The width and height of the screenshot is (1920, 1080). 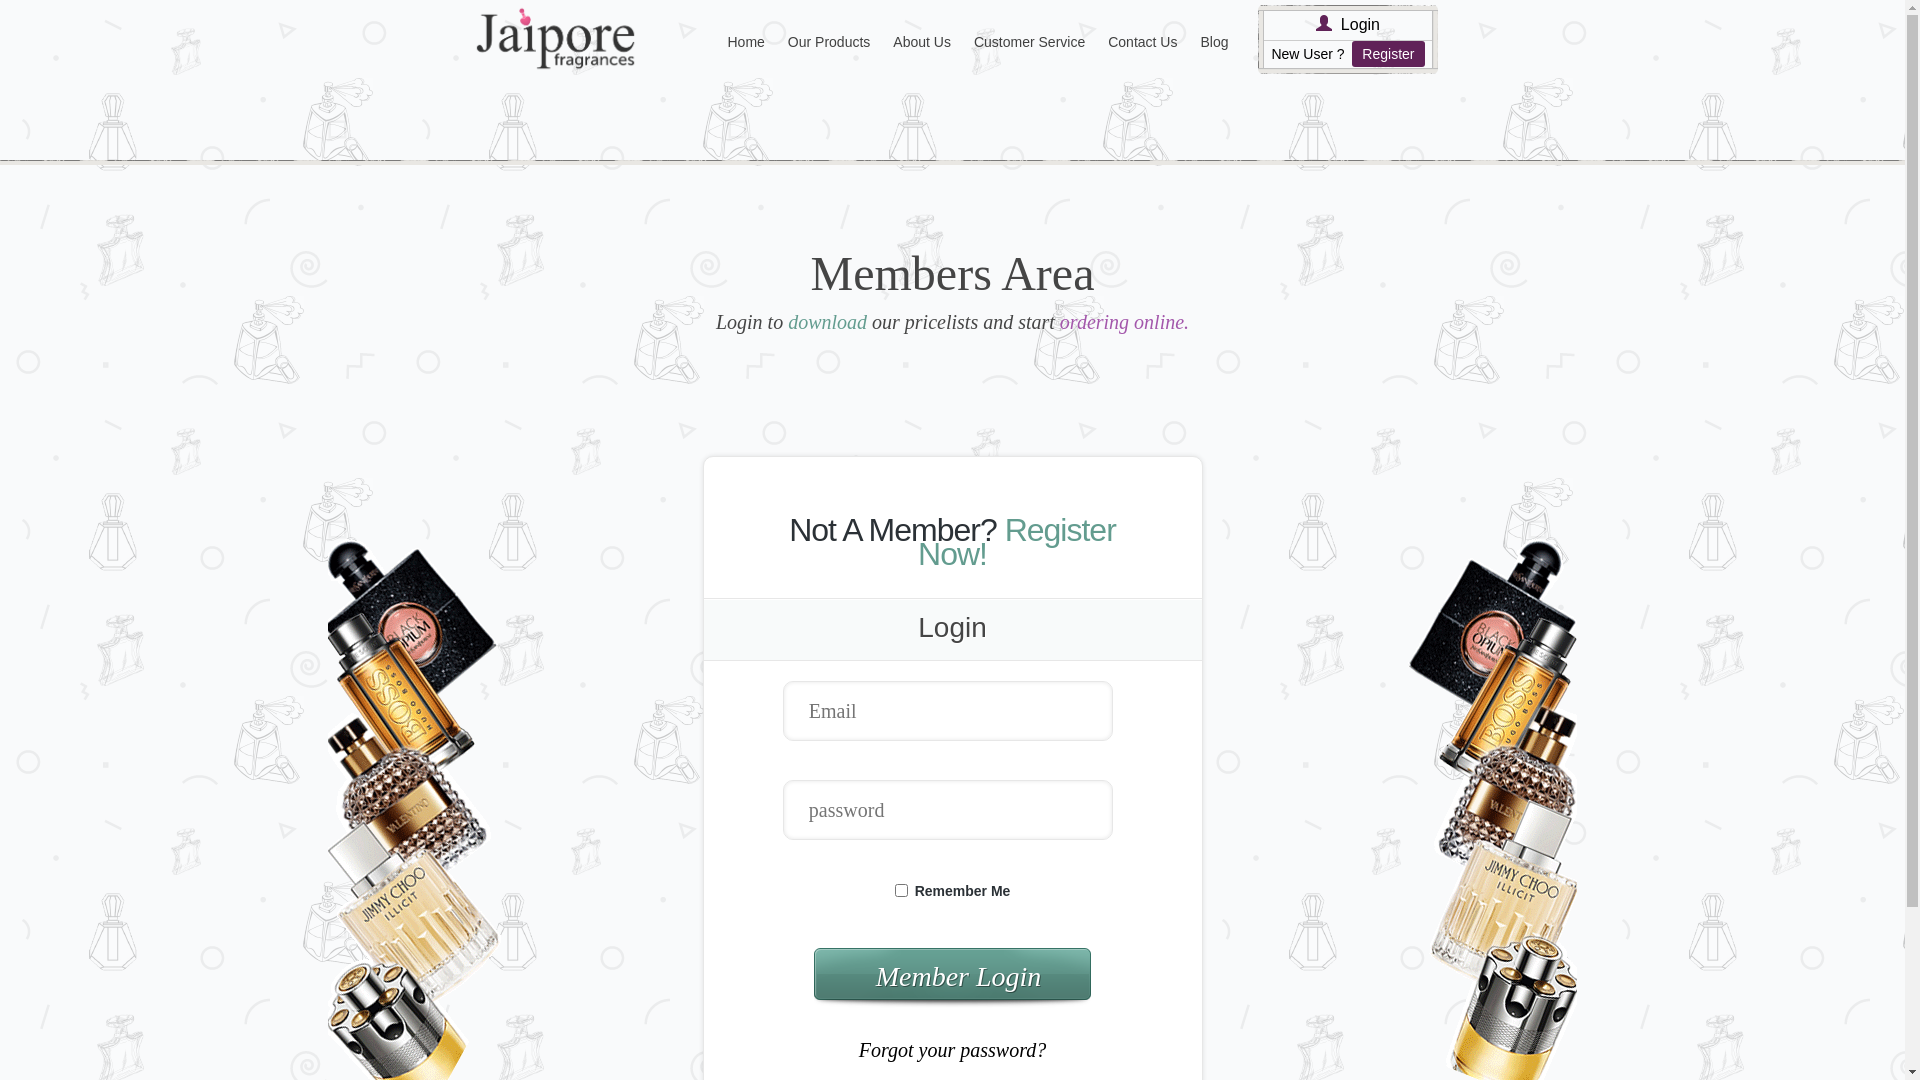 What do you see at coordinates (952, 1050) in the screenshot?
I see `Forgot your password?` at bounding box center [952, 1050].